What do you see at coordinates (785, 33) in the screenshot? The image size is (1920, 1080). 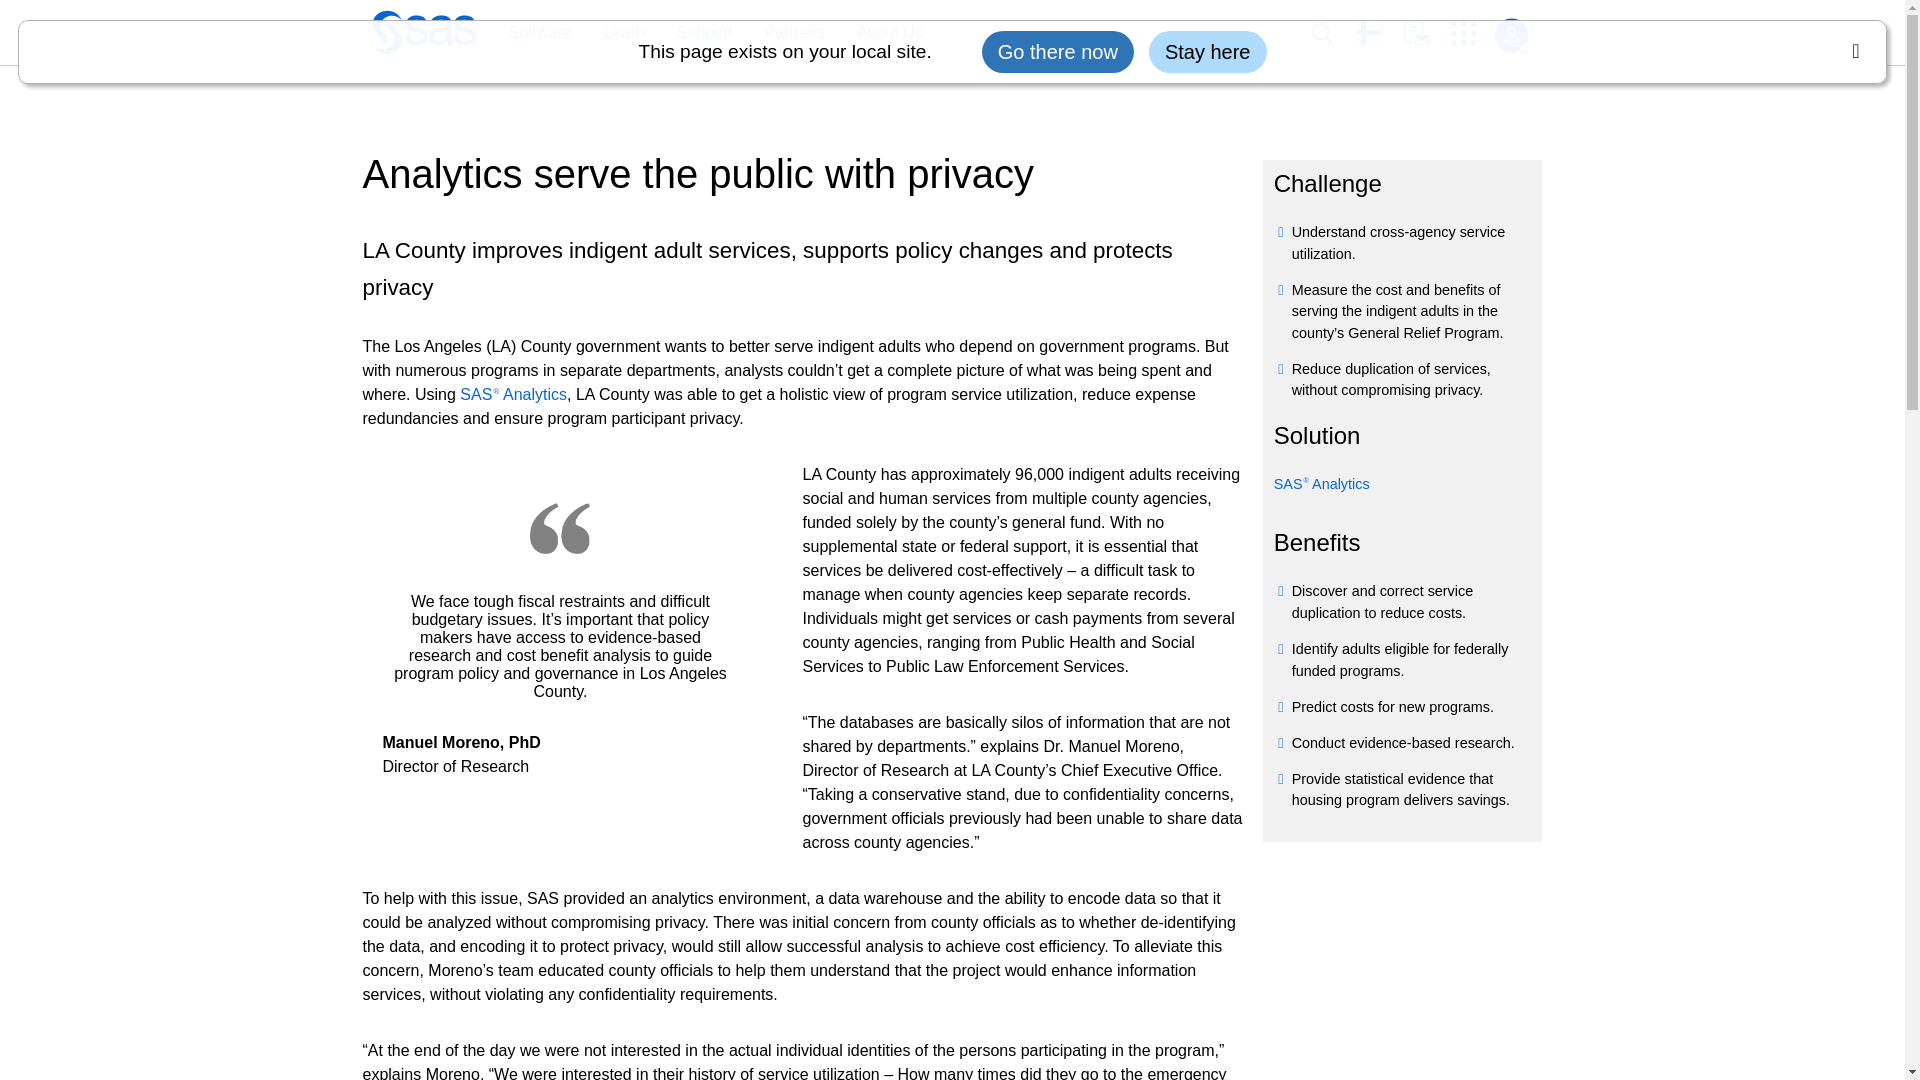 I see `Partners` at bounding box center [785, 33].